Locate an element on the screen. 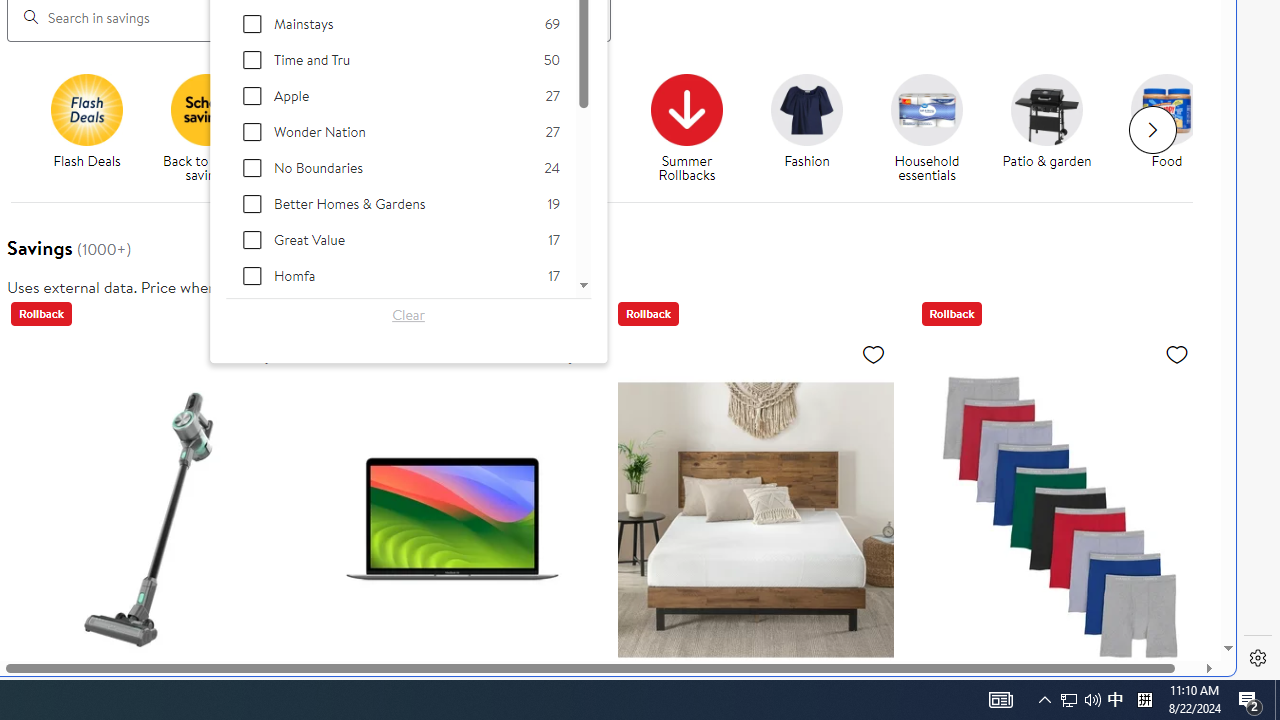 This screenshot has width=1280, height=720. Back to School savings Back to school savings is located at coordinates (206, 128).